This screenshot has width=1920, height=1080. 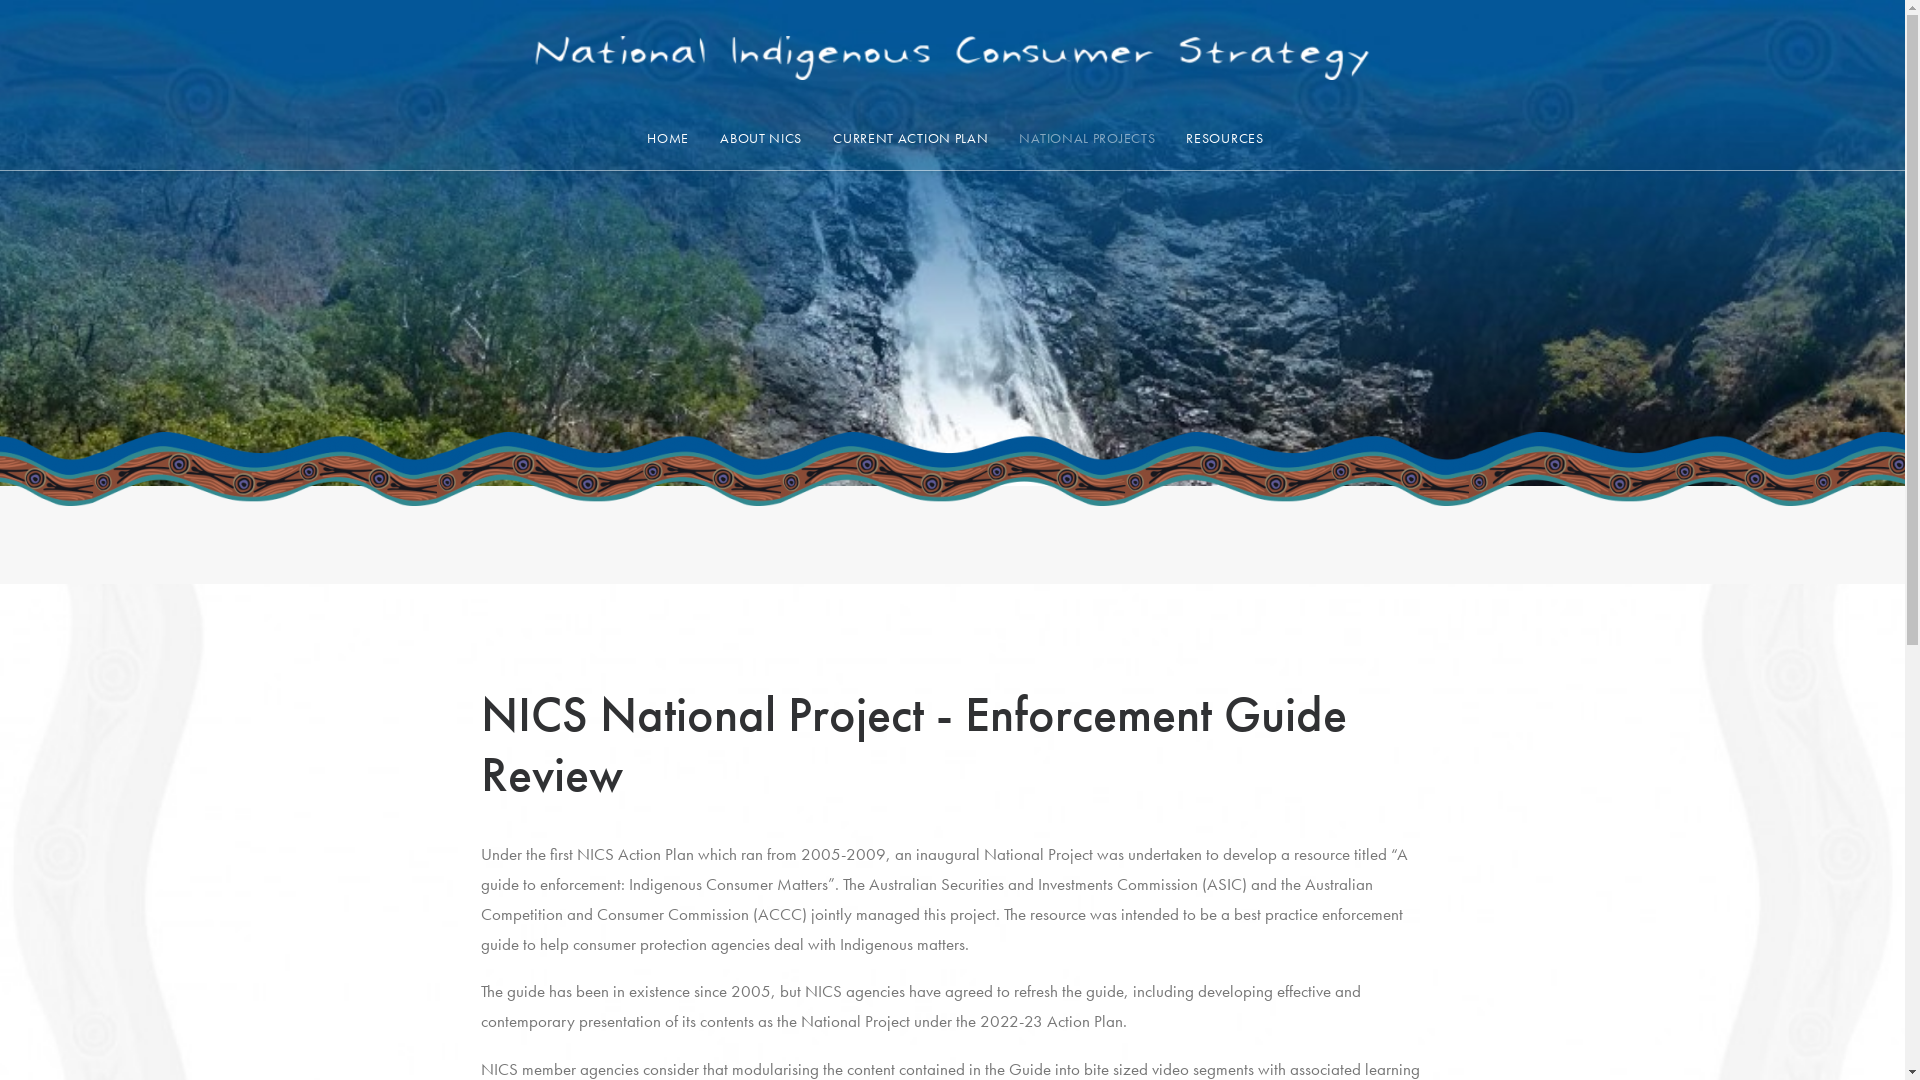 What do you see at coordinates (668, 135) in the screenshot?
I see `HOME` at bounding box center [668, 135].